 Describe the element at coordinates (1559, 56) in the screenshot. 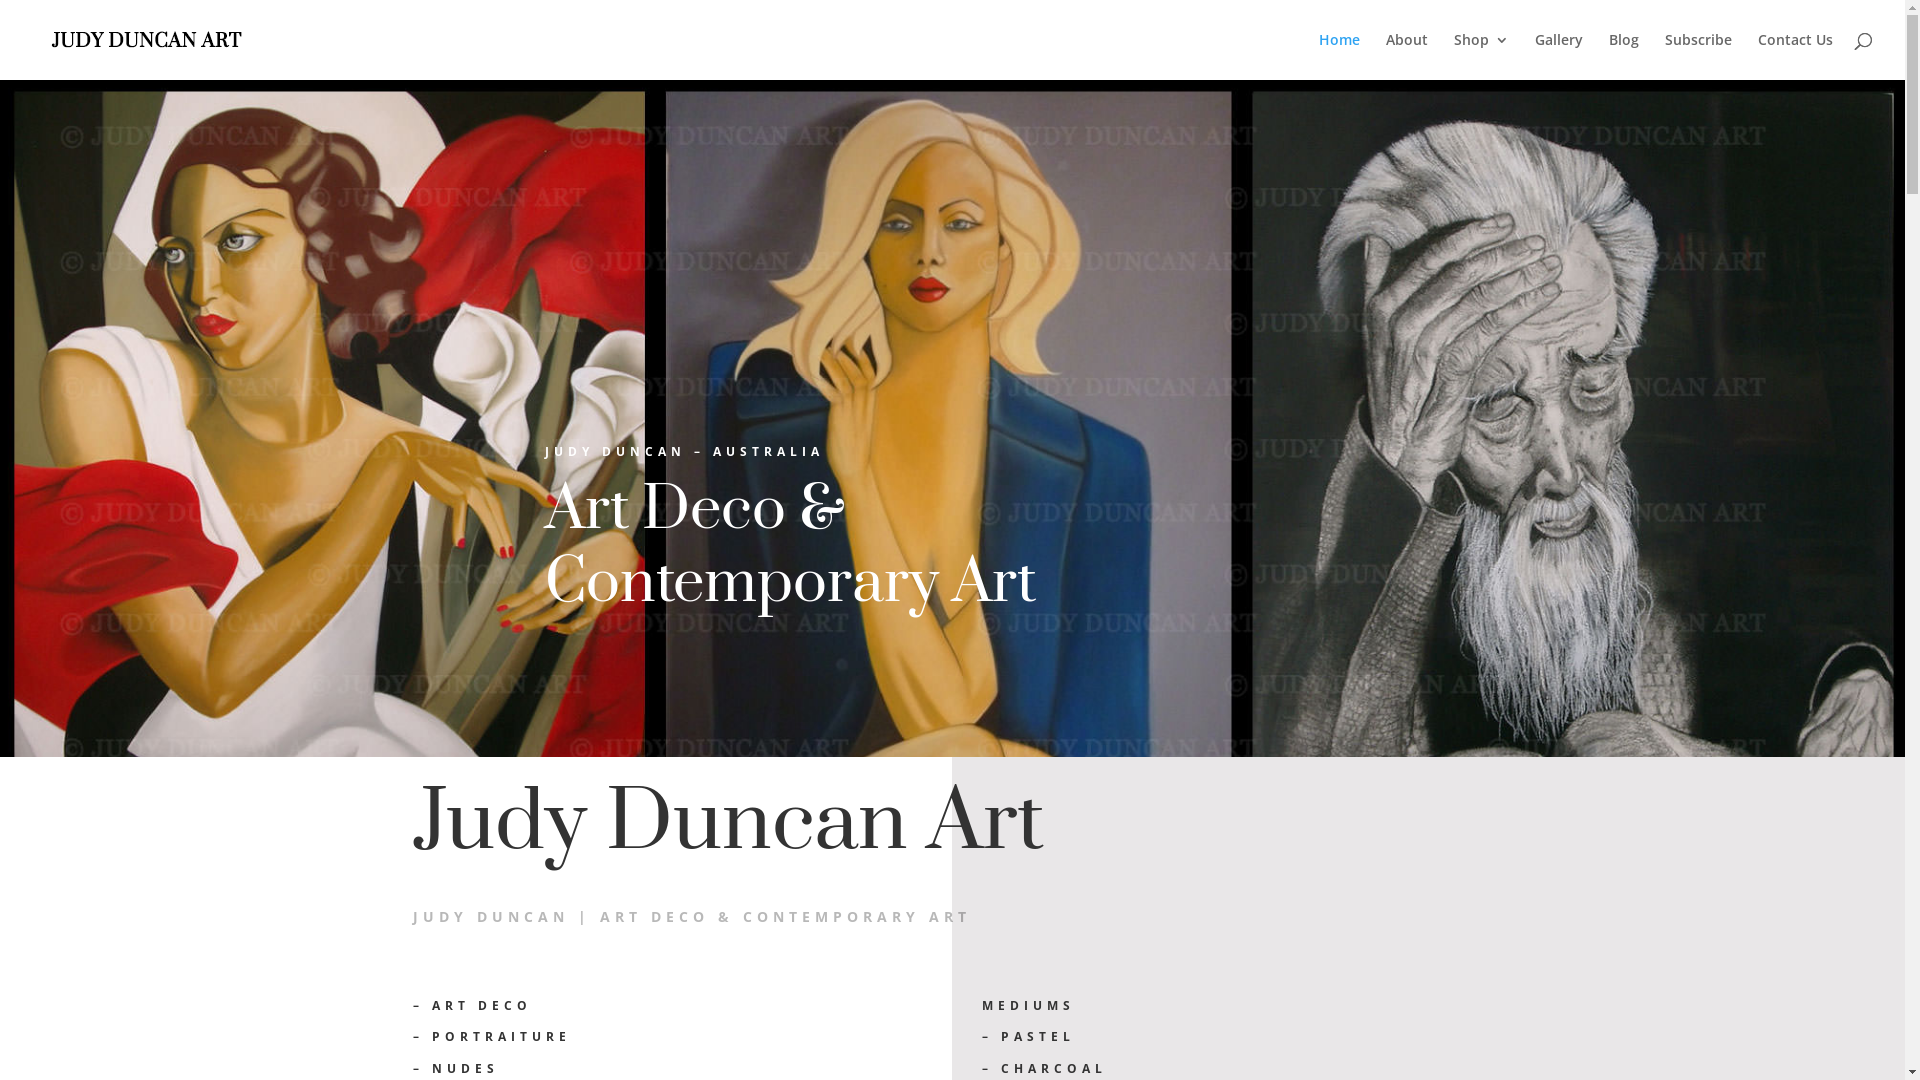

I see `Gallery` at that location.